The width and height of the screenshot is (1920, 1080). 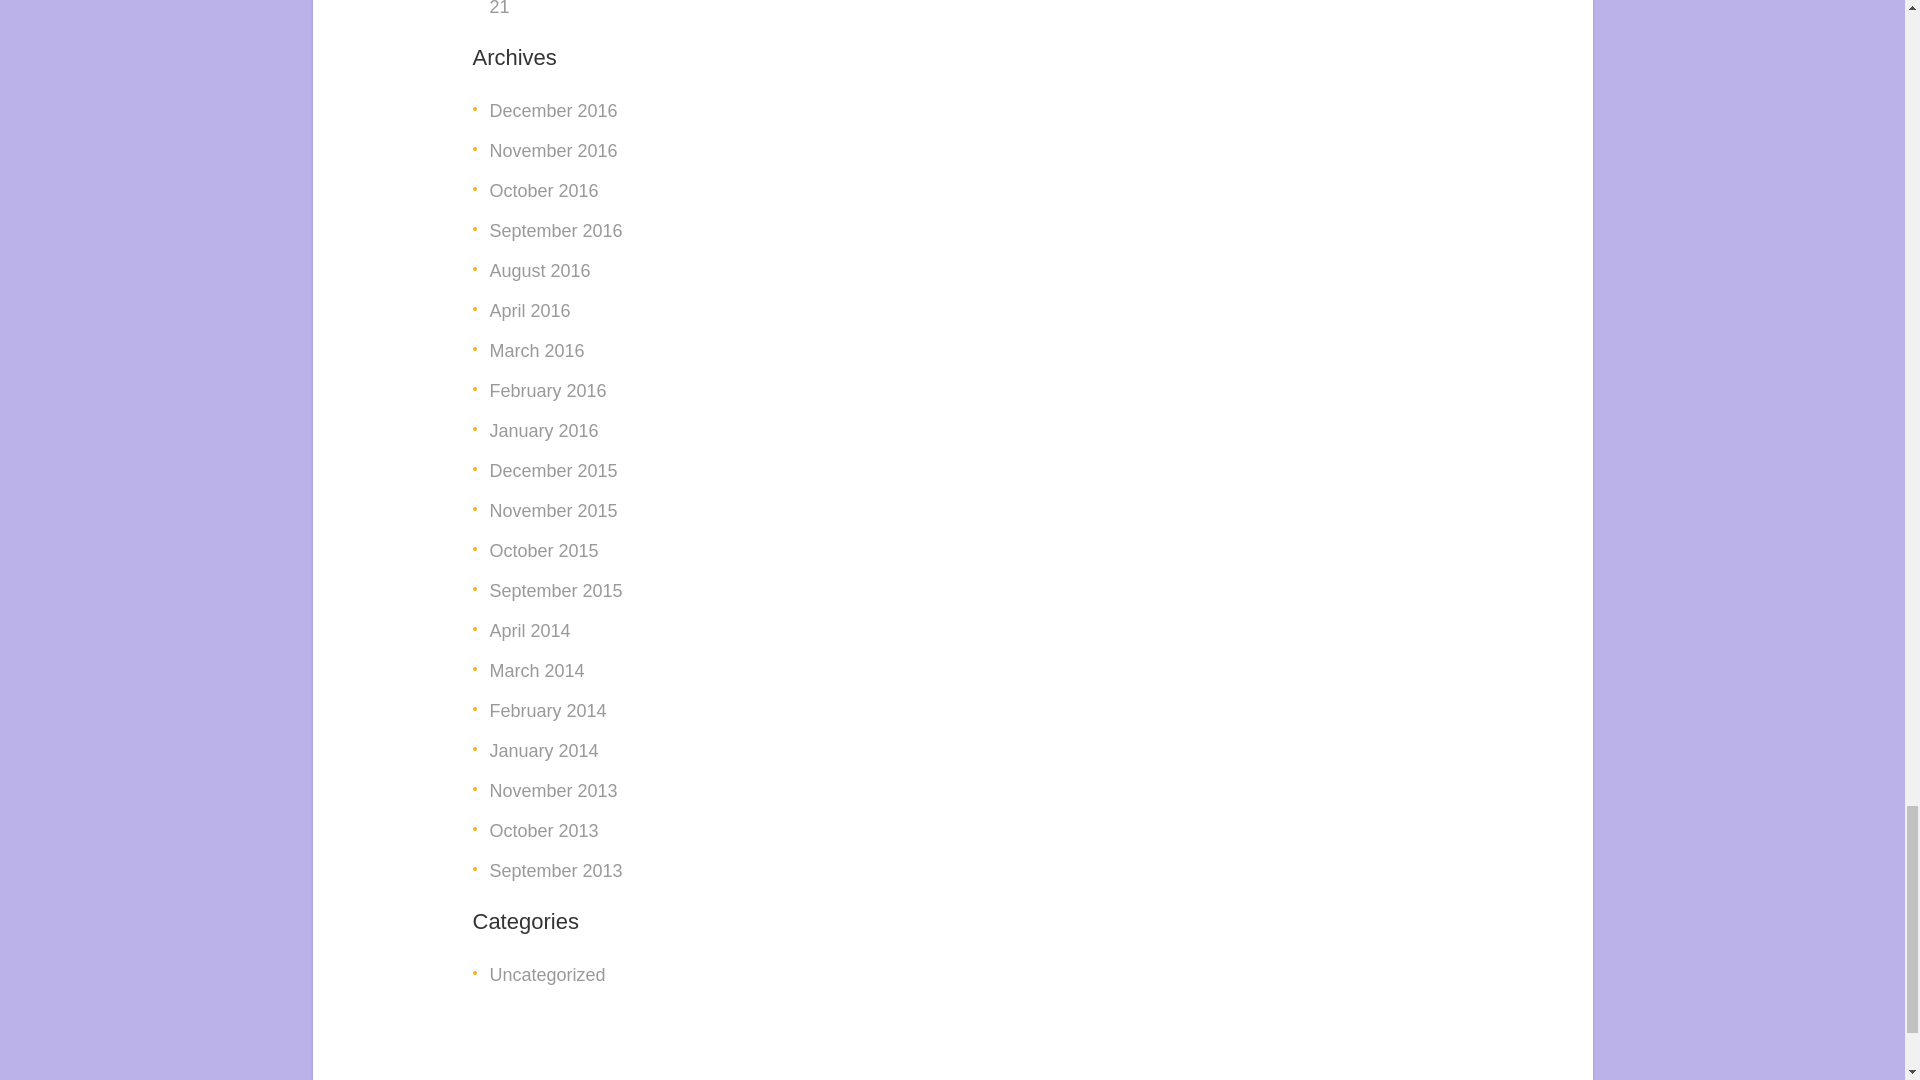 What do you see at coordinates (537, 350) in the screenshot?
I see `March 2016` at bounding box center [537, 350].